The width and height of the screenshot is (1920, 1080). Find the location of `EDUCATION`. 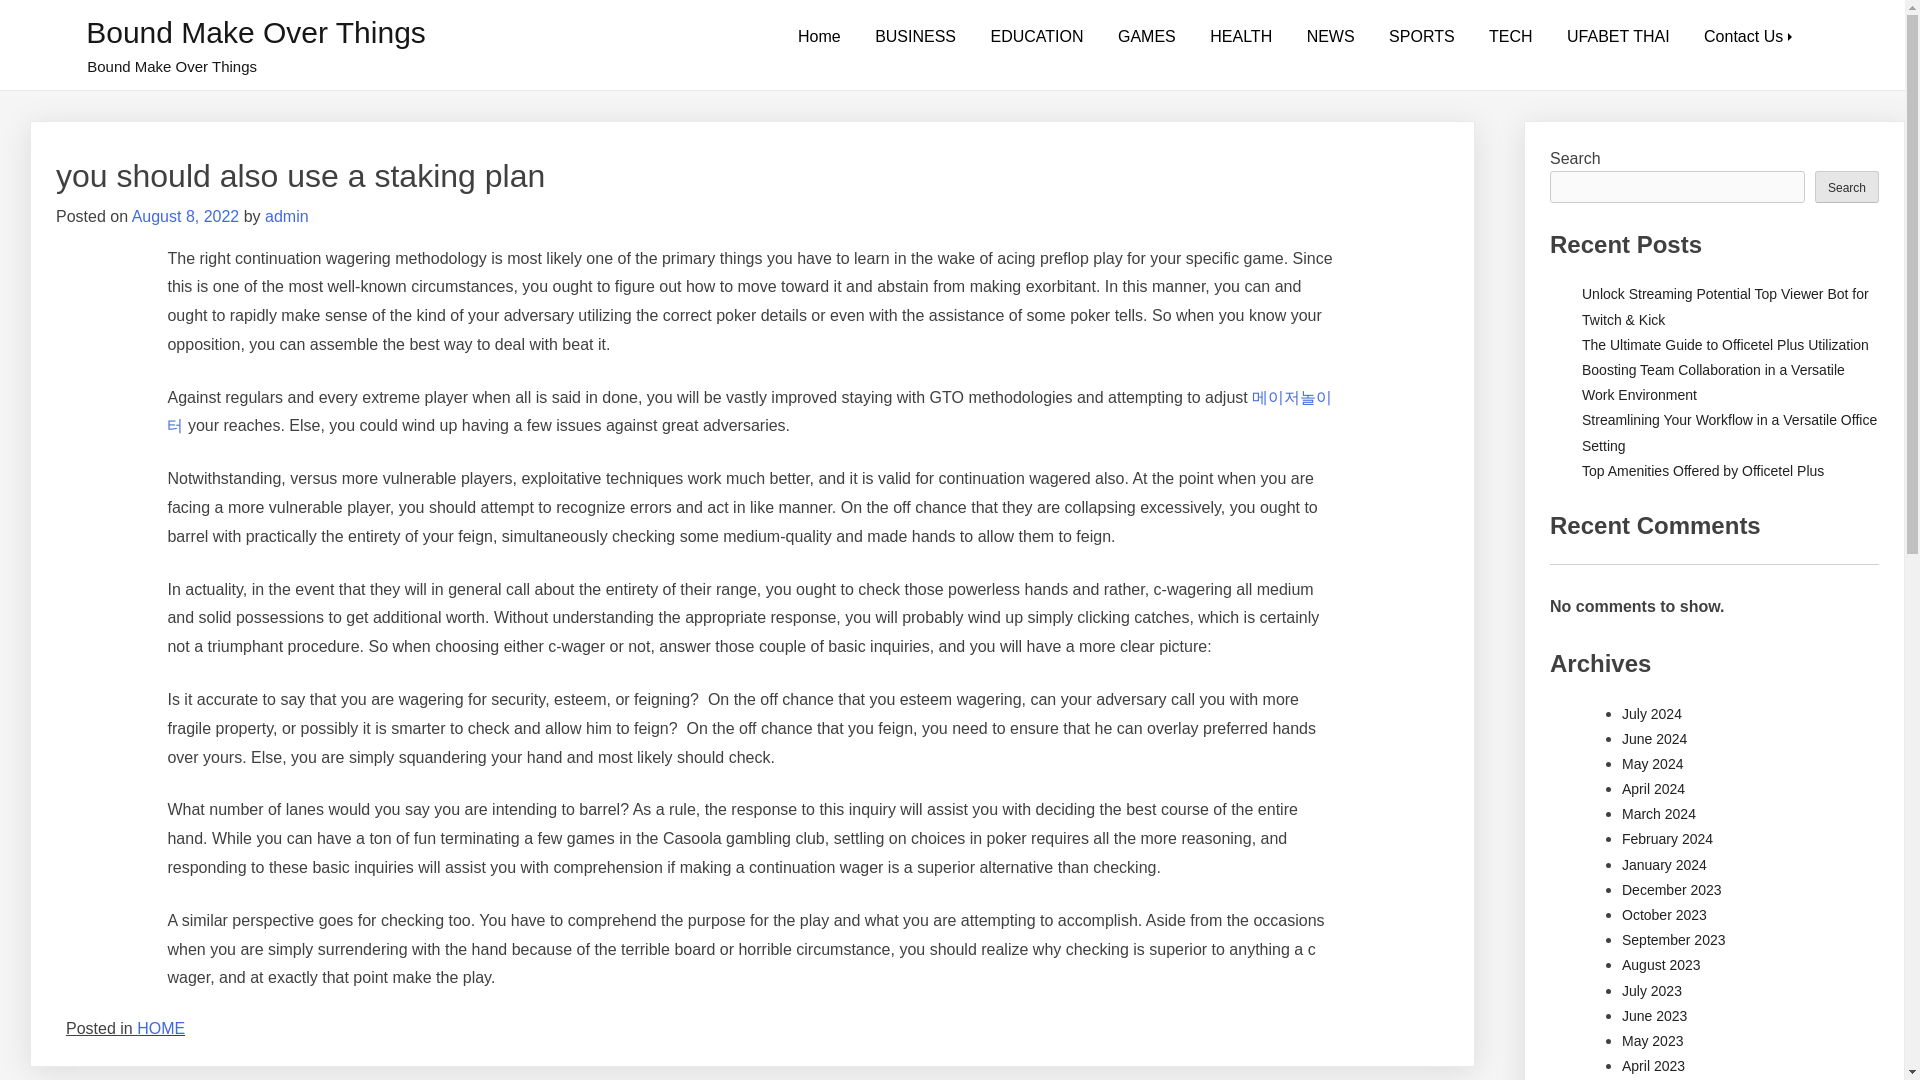

EDUCATION is located at coordinates (1036, 37).